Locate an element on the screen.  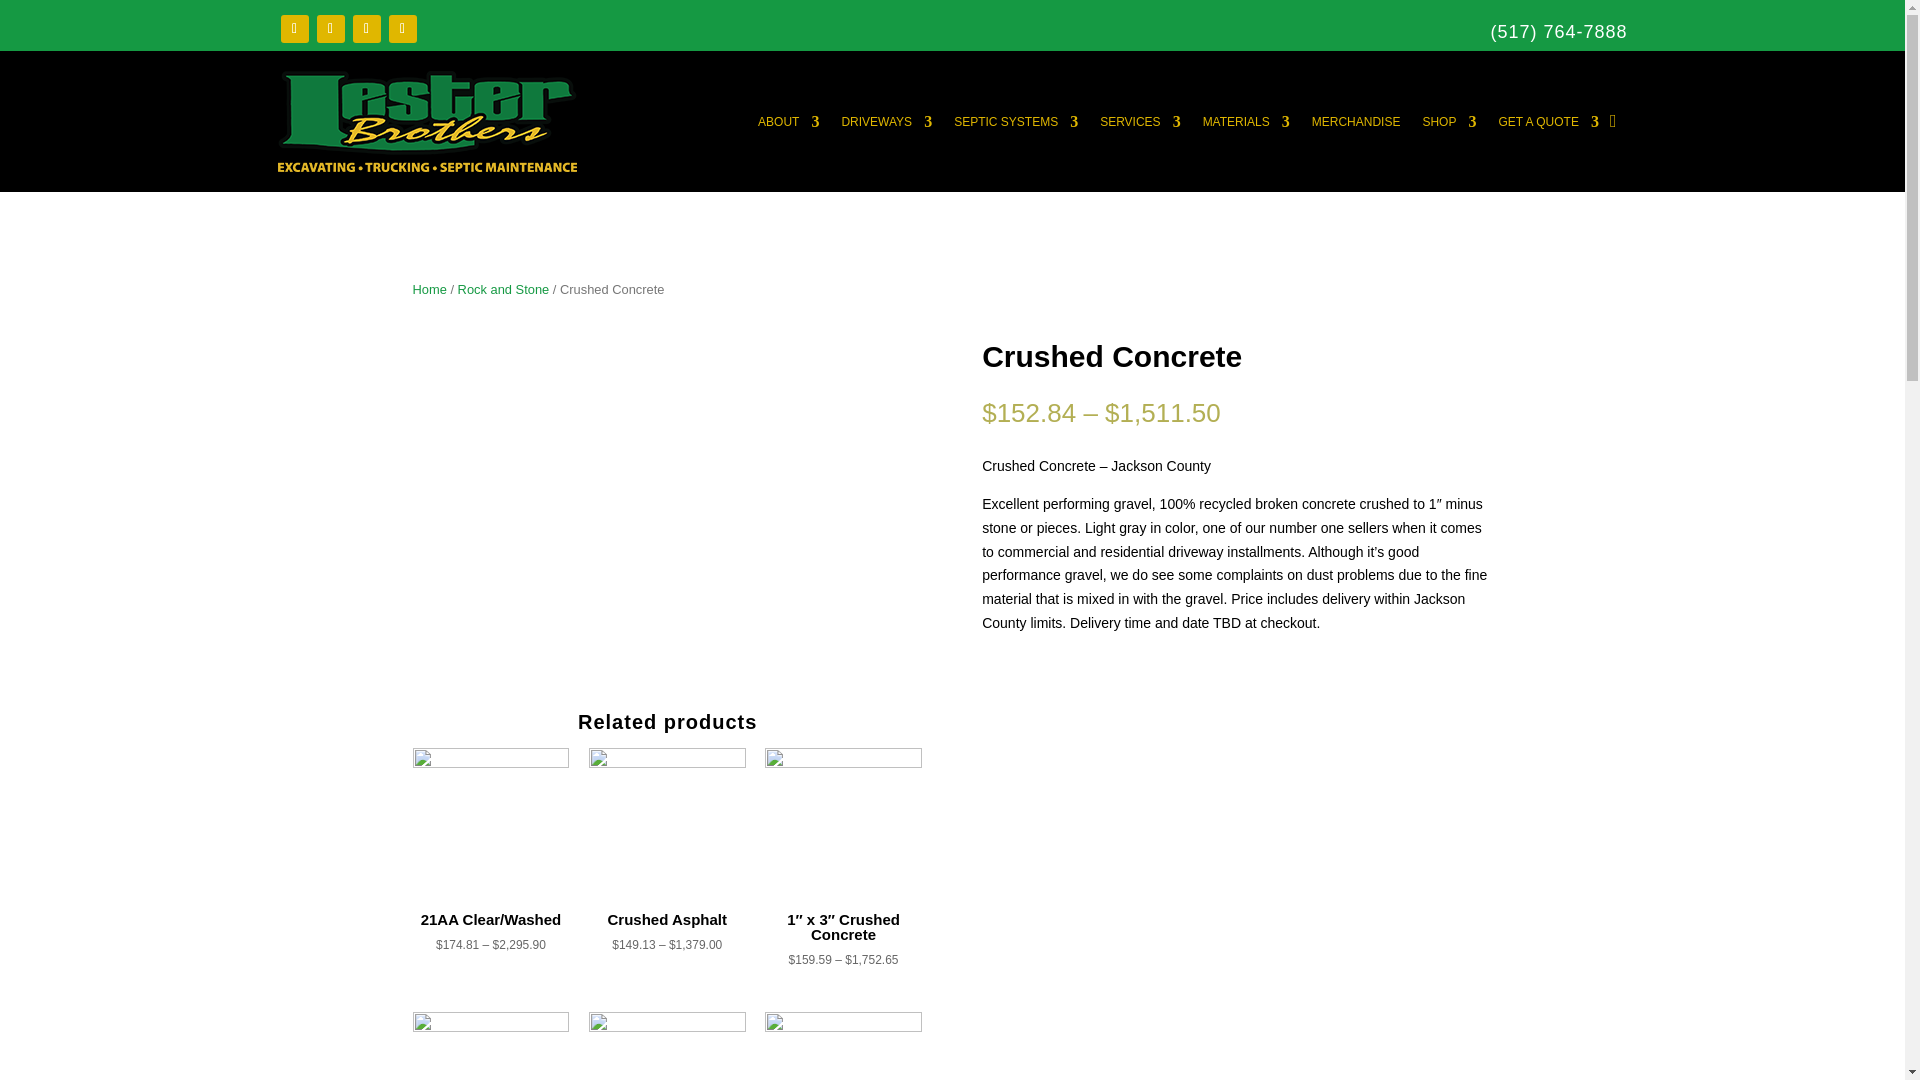
ABOUT is located at coordinates (788, 121).